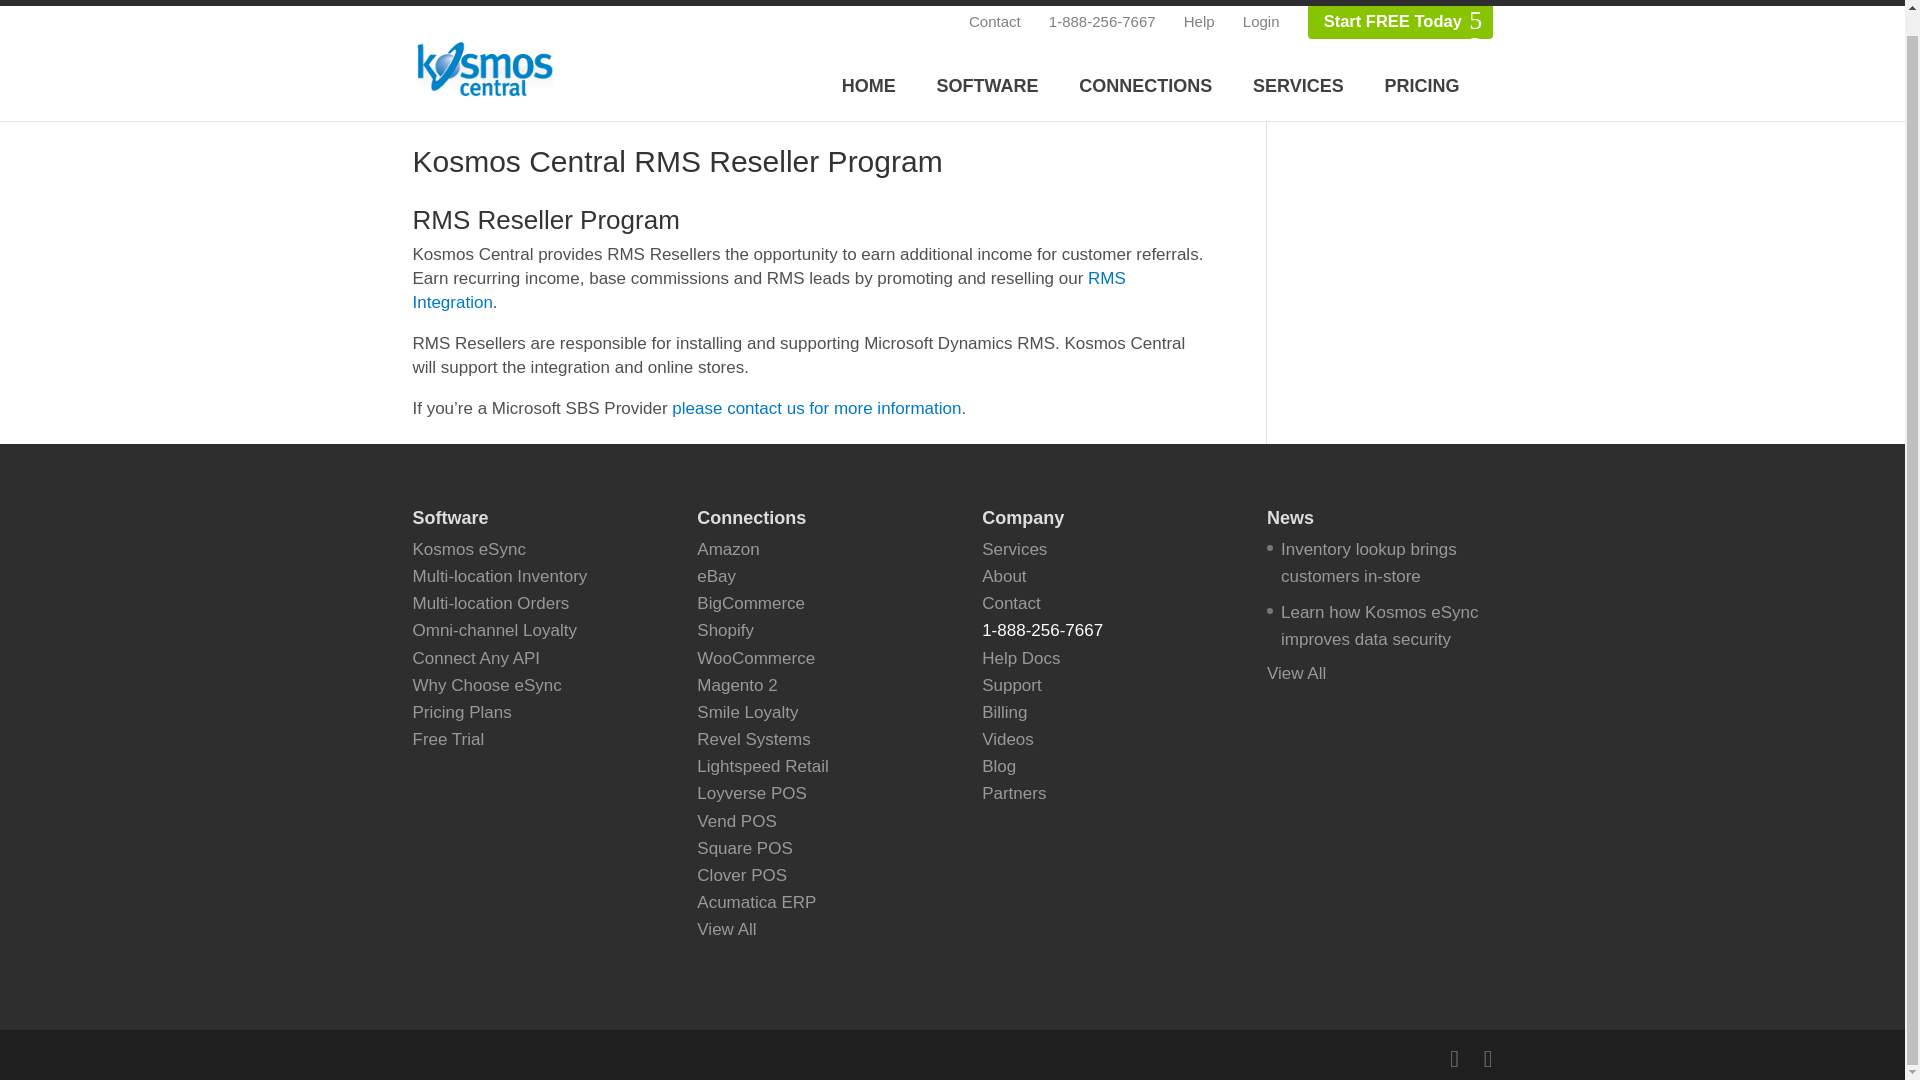 The width and height of the screenshot is (1920, 1080). Describe the element at coordinates (995, 3) in the screenshot. I see `Contact` at that location.